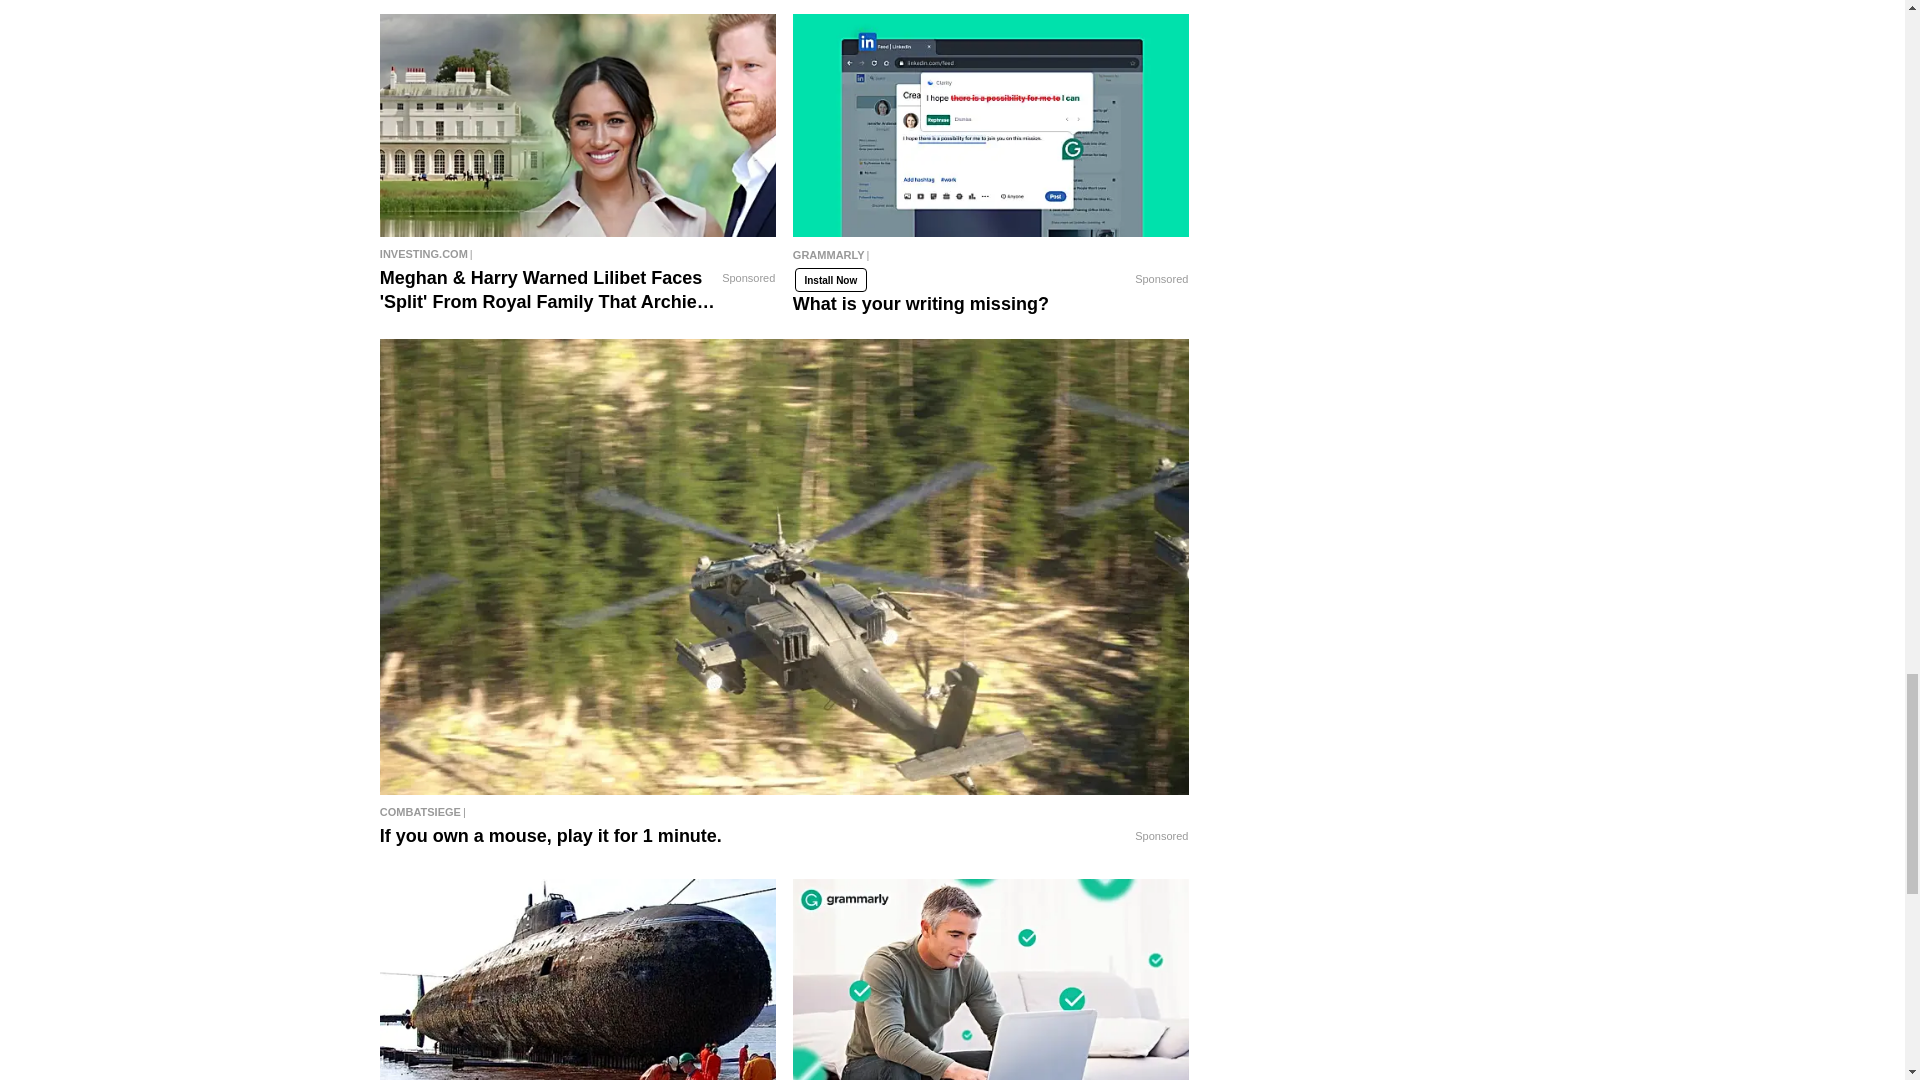 This screenshot has width=1920, height=1080. Describe the element at coordinates (991, 125) in the screenshot. I see `What is your writing missing?` at that location.